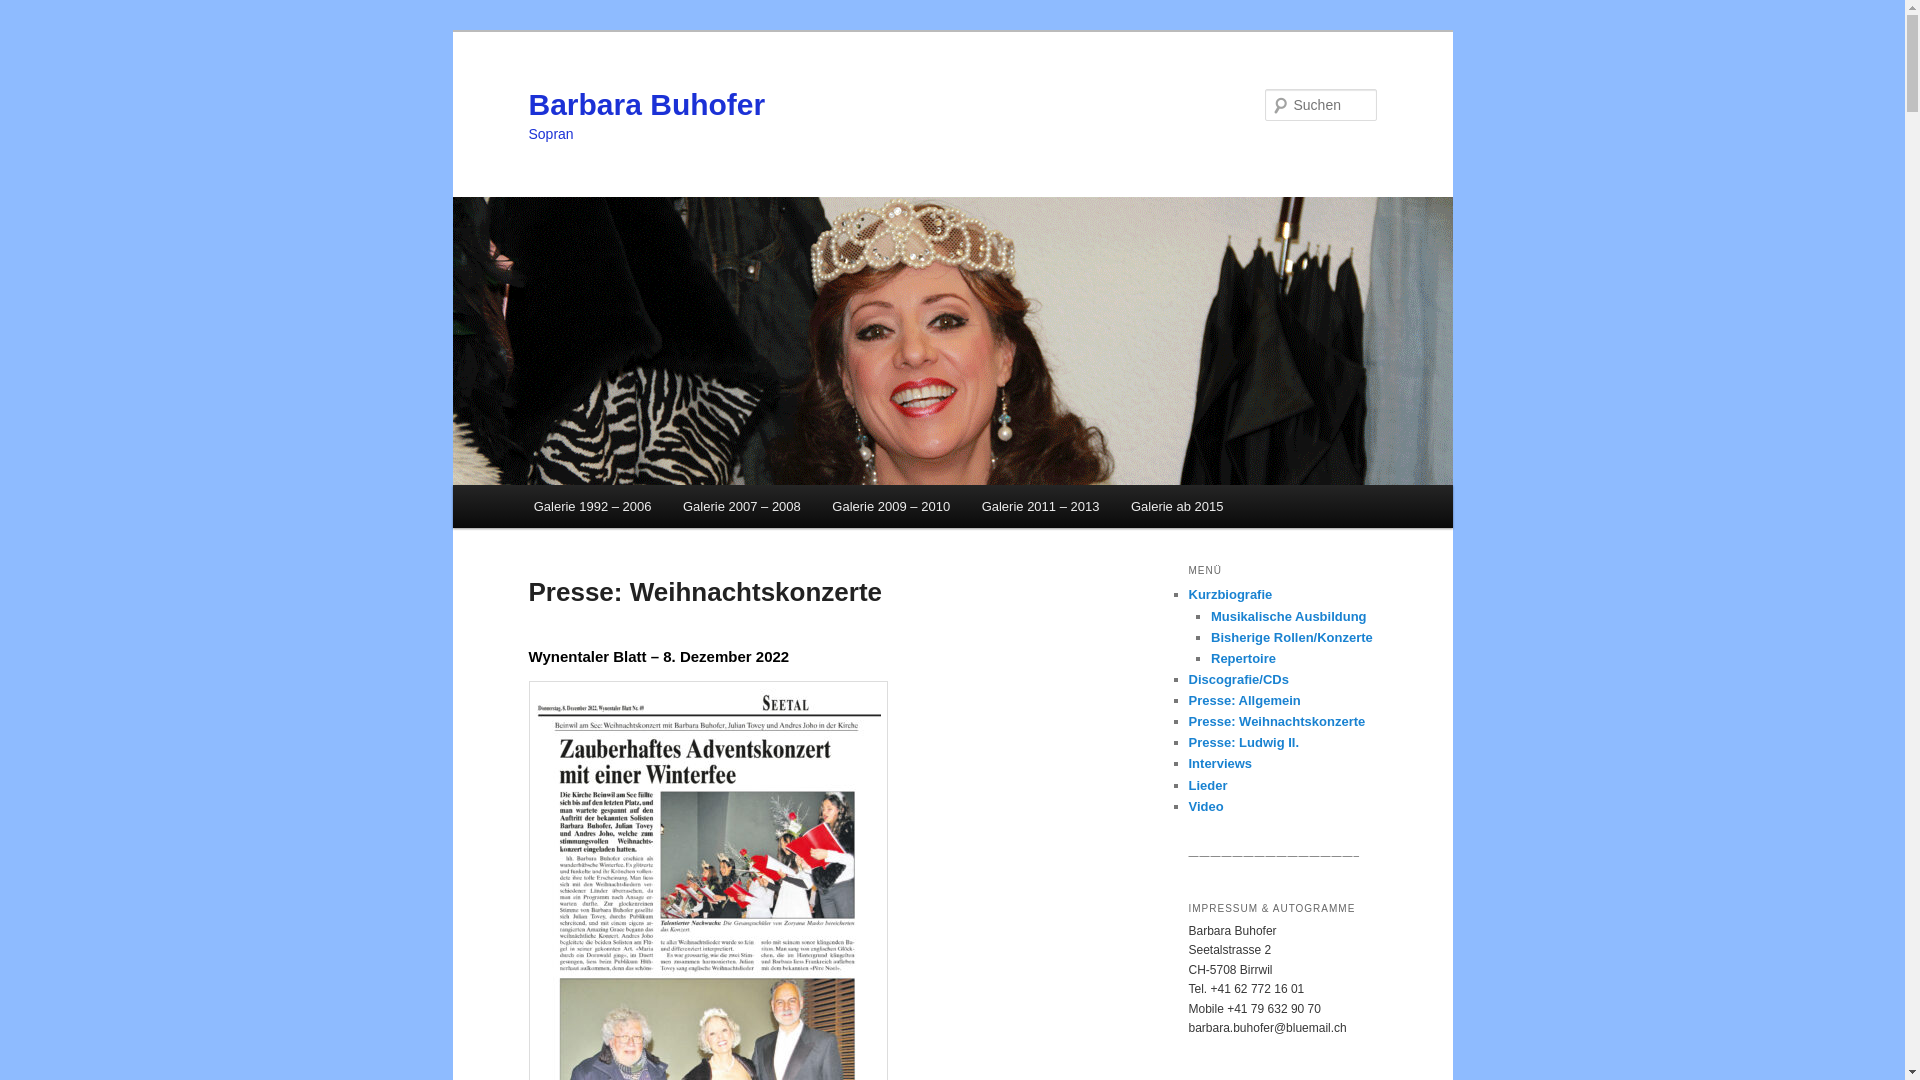 This screenshot has width=1920, height=1080. Describe the element at coordinates (1244, 742) in the screenshot. I see `Presse: Ludwig II.` at that location.